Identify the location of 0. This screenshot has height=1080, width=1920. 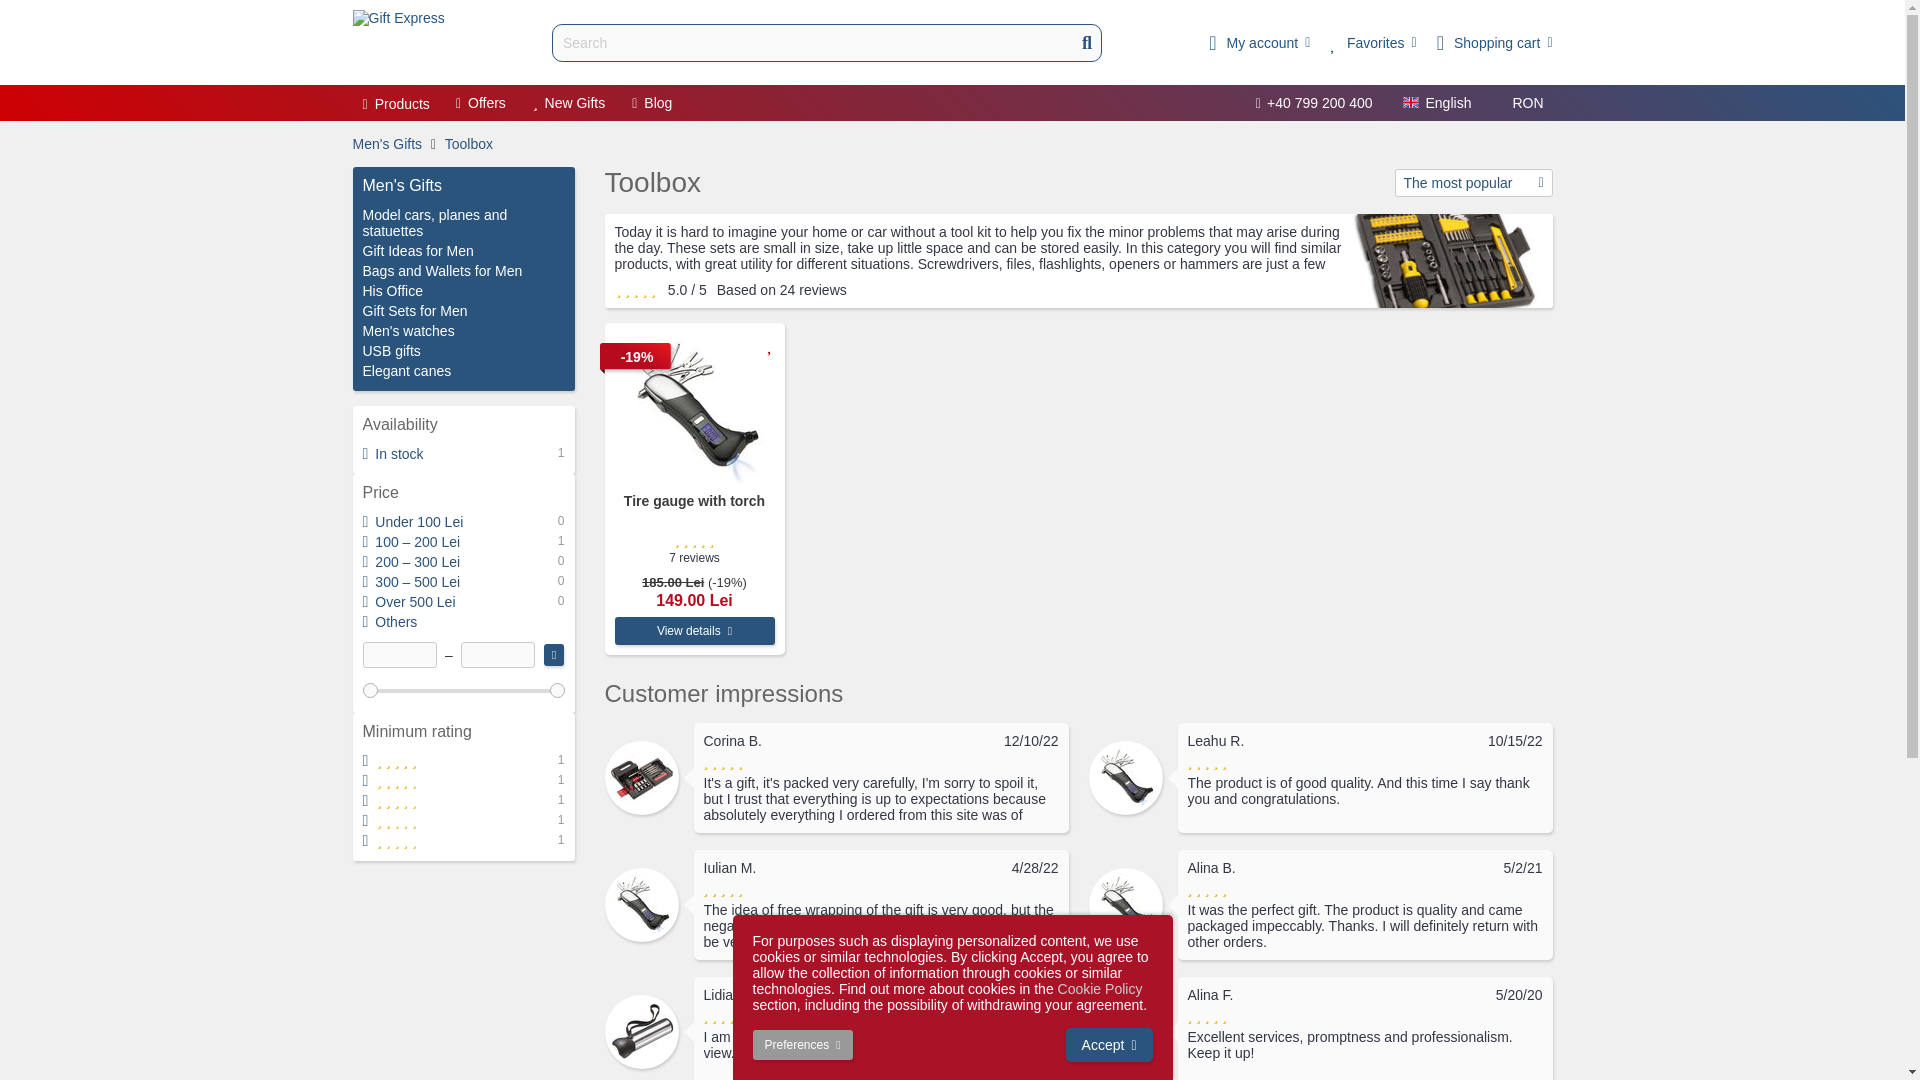
(463, 688).